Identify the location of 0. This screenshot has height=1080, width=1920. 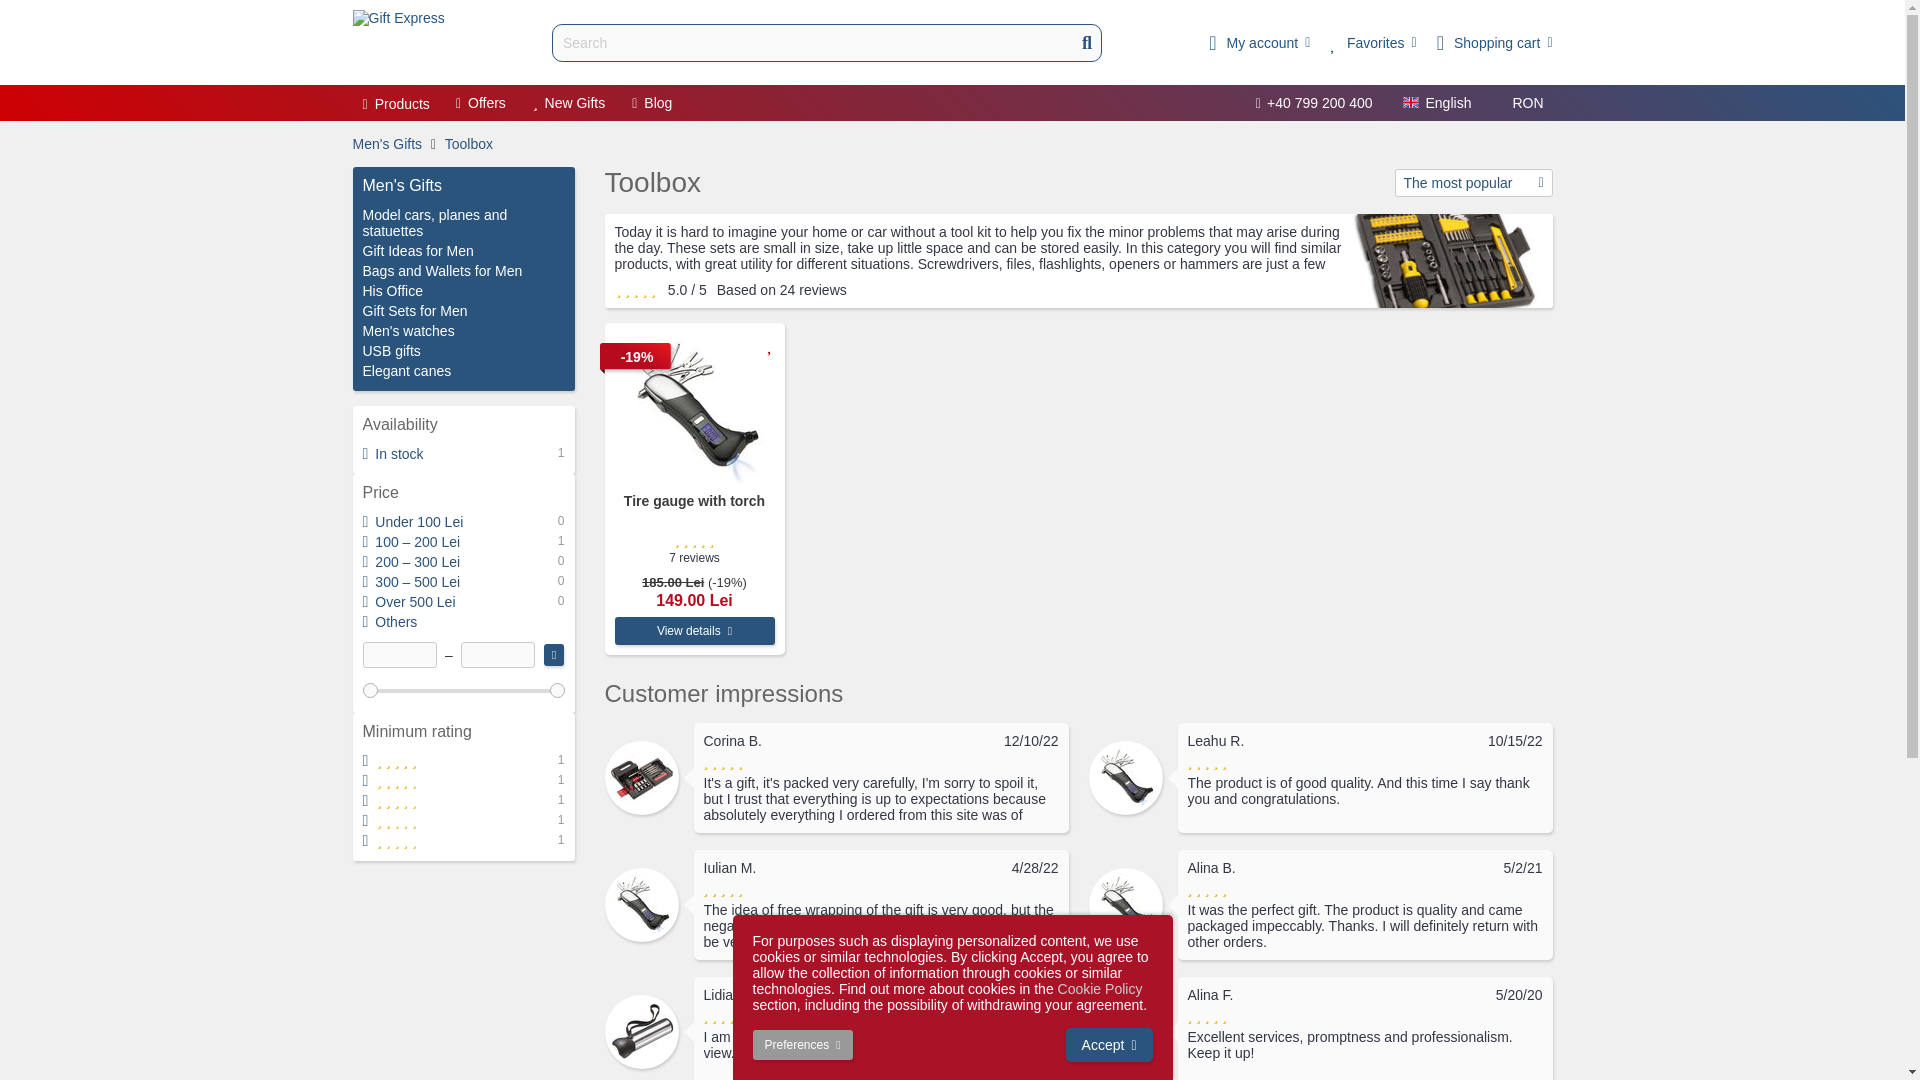
(463, 688).